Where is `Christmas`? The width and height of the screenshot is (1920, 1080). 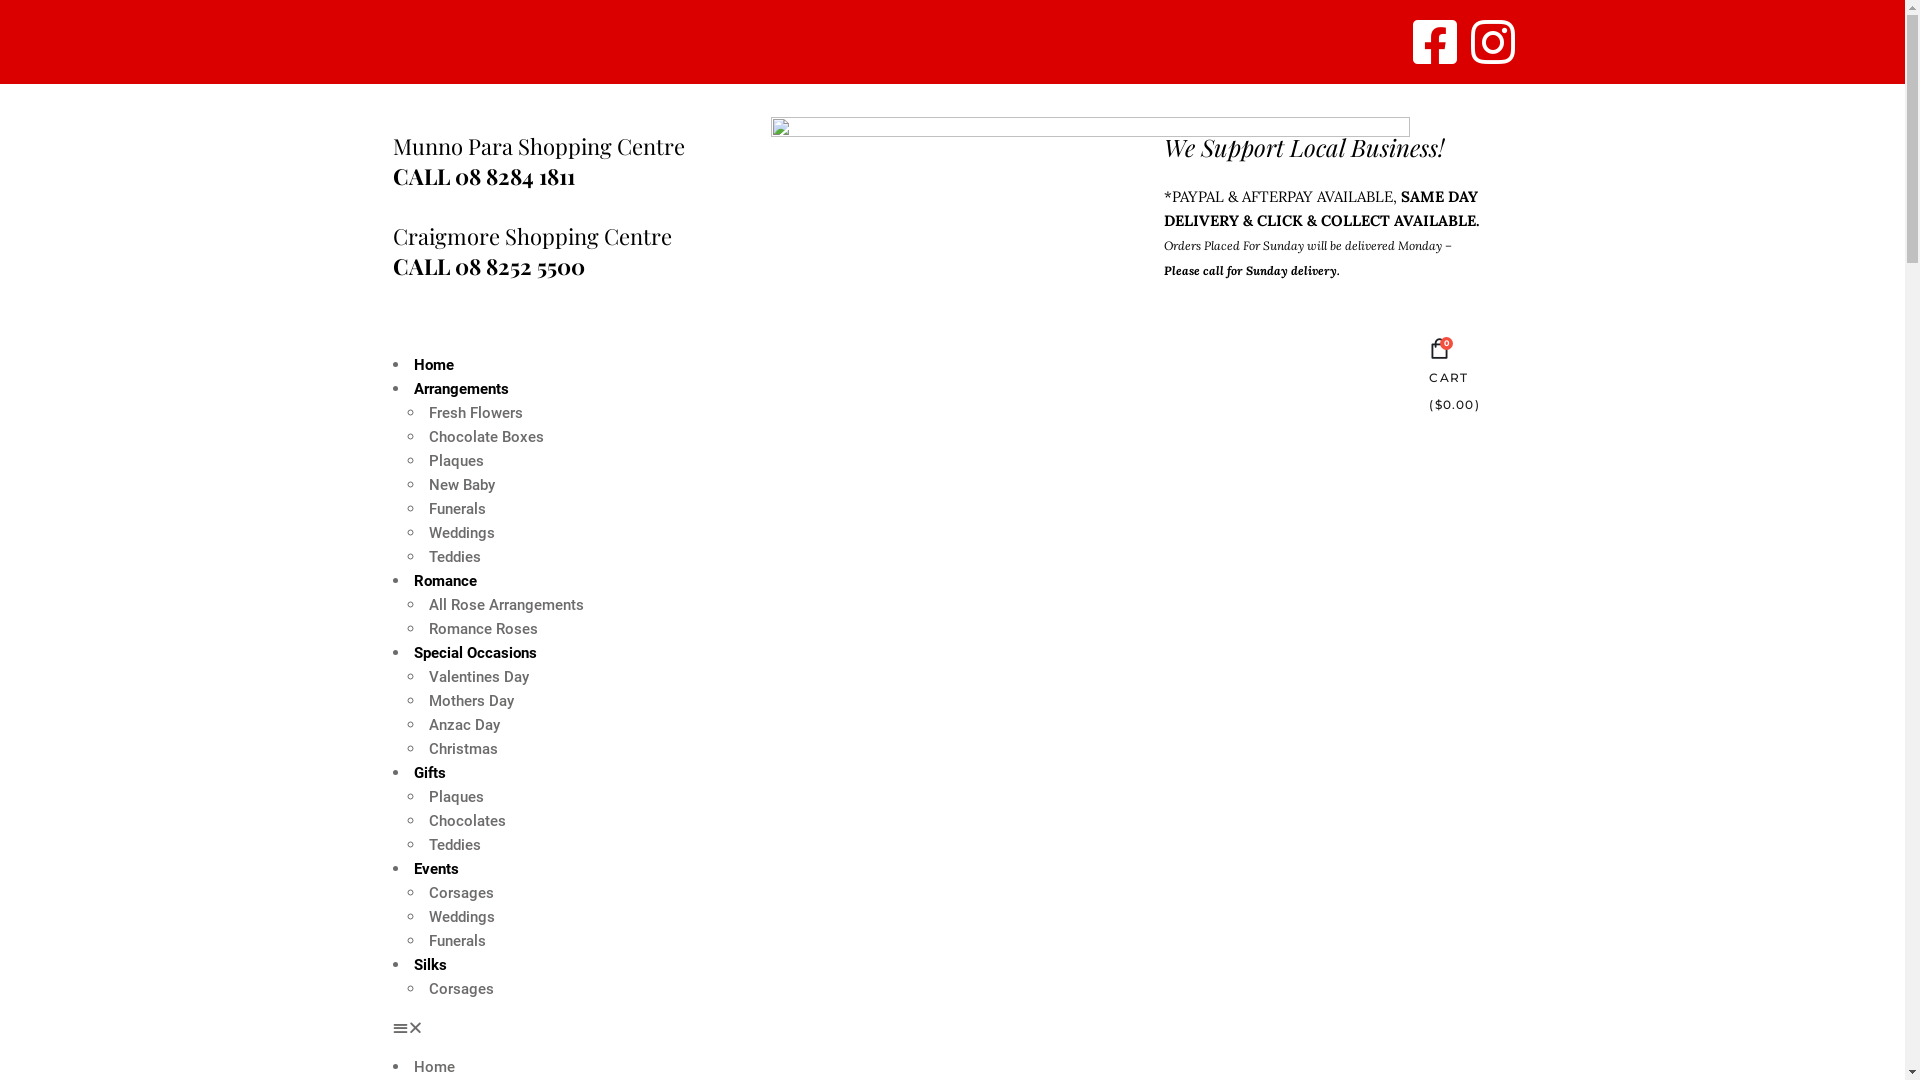
Christmas is located at coordinates (462, 749).